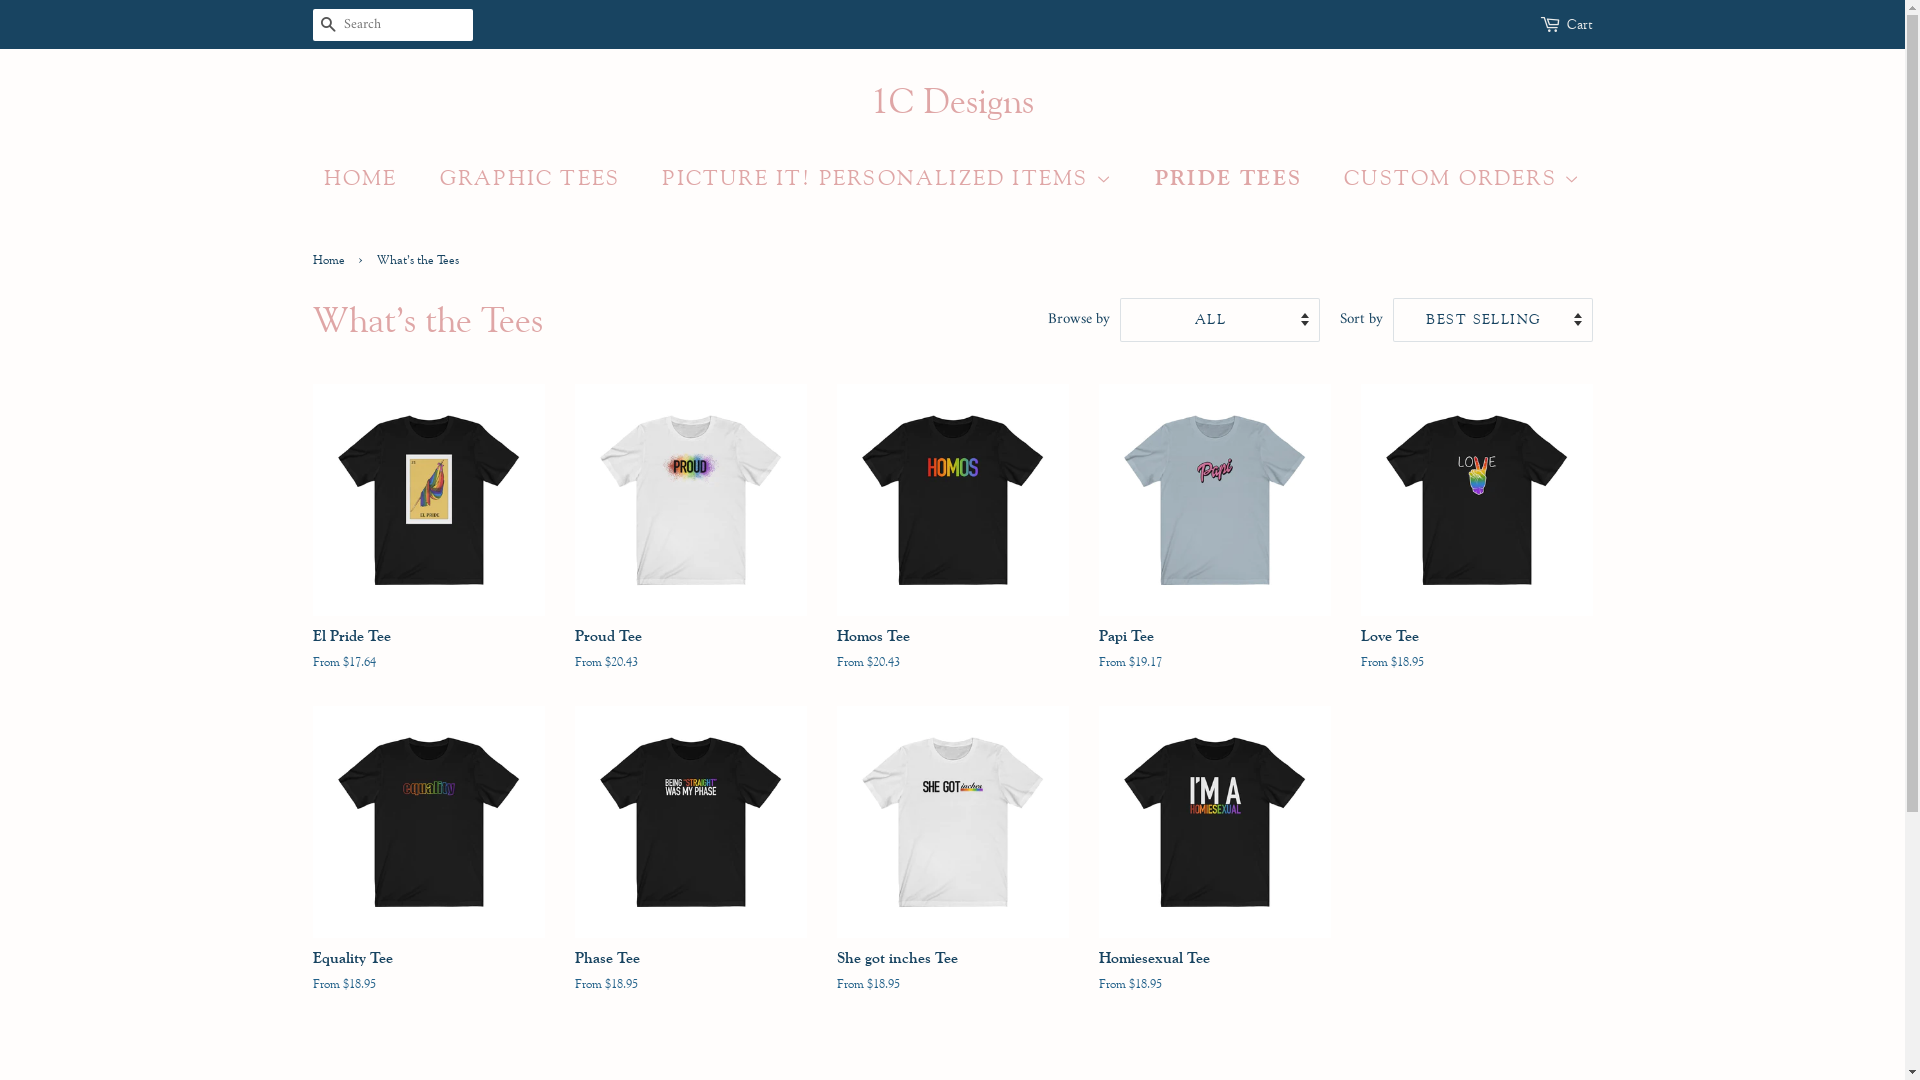 Image resolution: width=1920 pixels, height=1080 pixels. Describe the element at coordinates (1231, 178) in the screenshot. I see `PRIDE TEES` at that location.